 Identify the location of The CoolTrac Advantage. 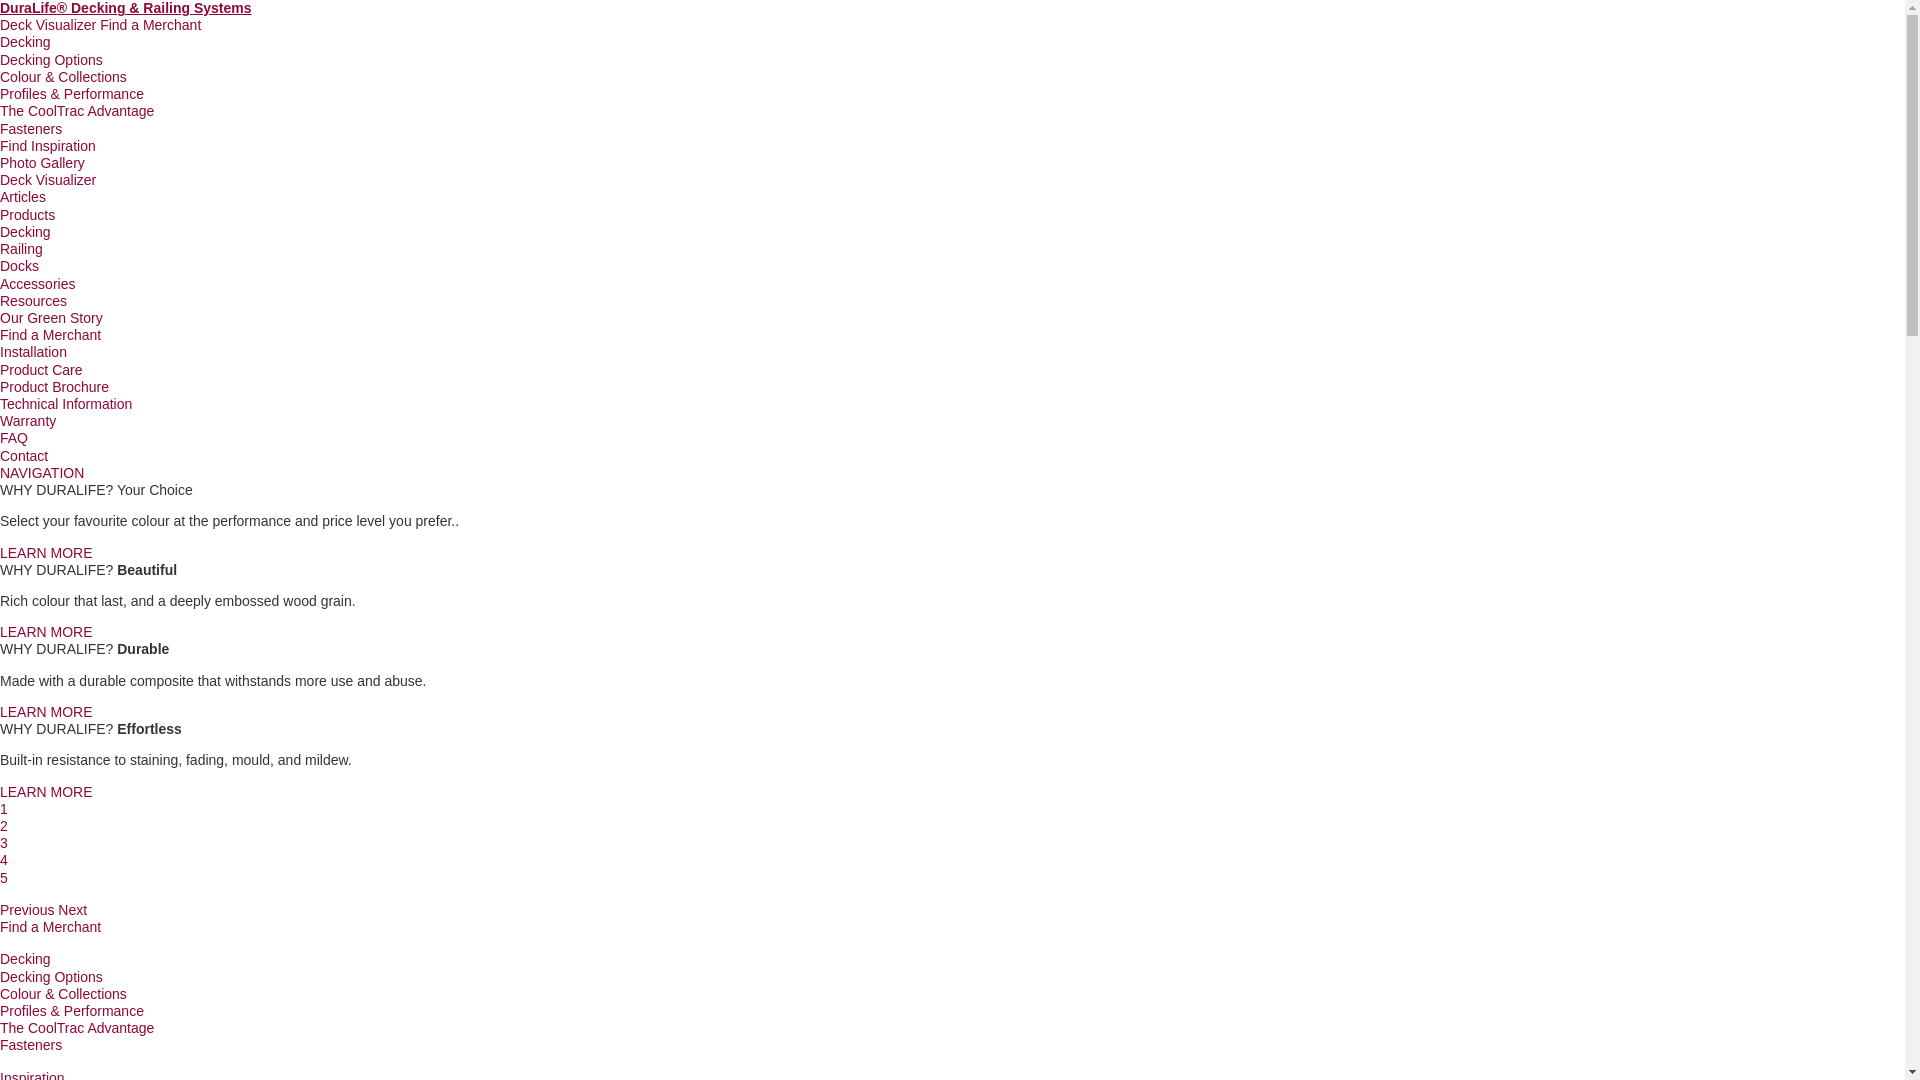
(77, 1028).